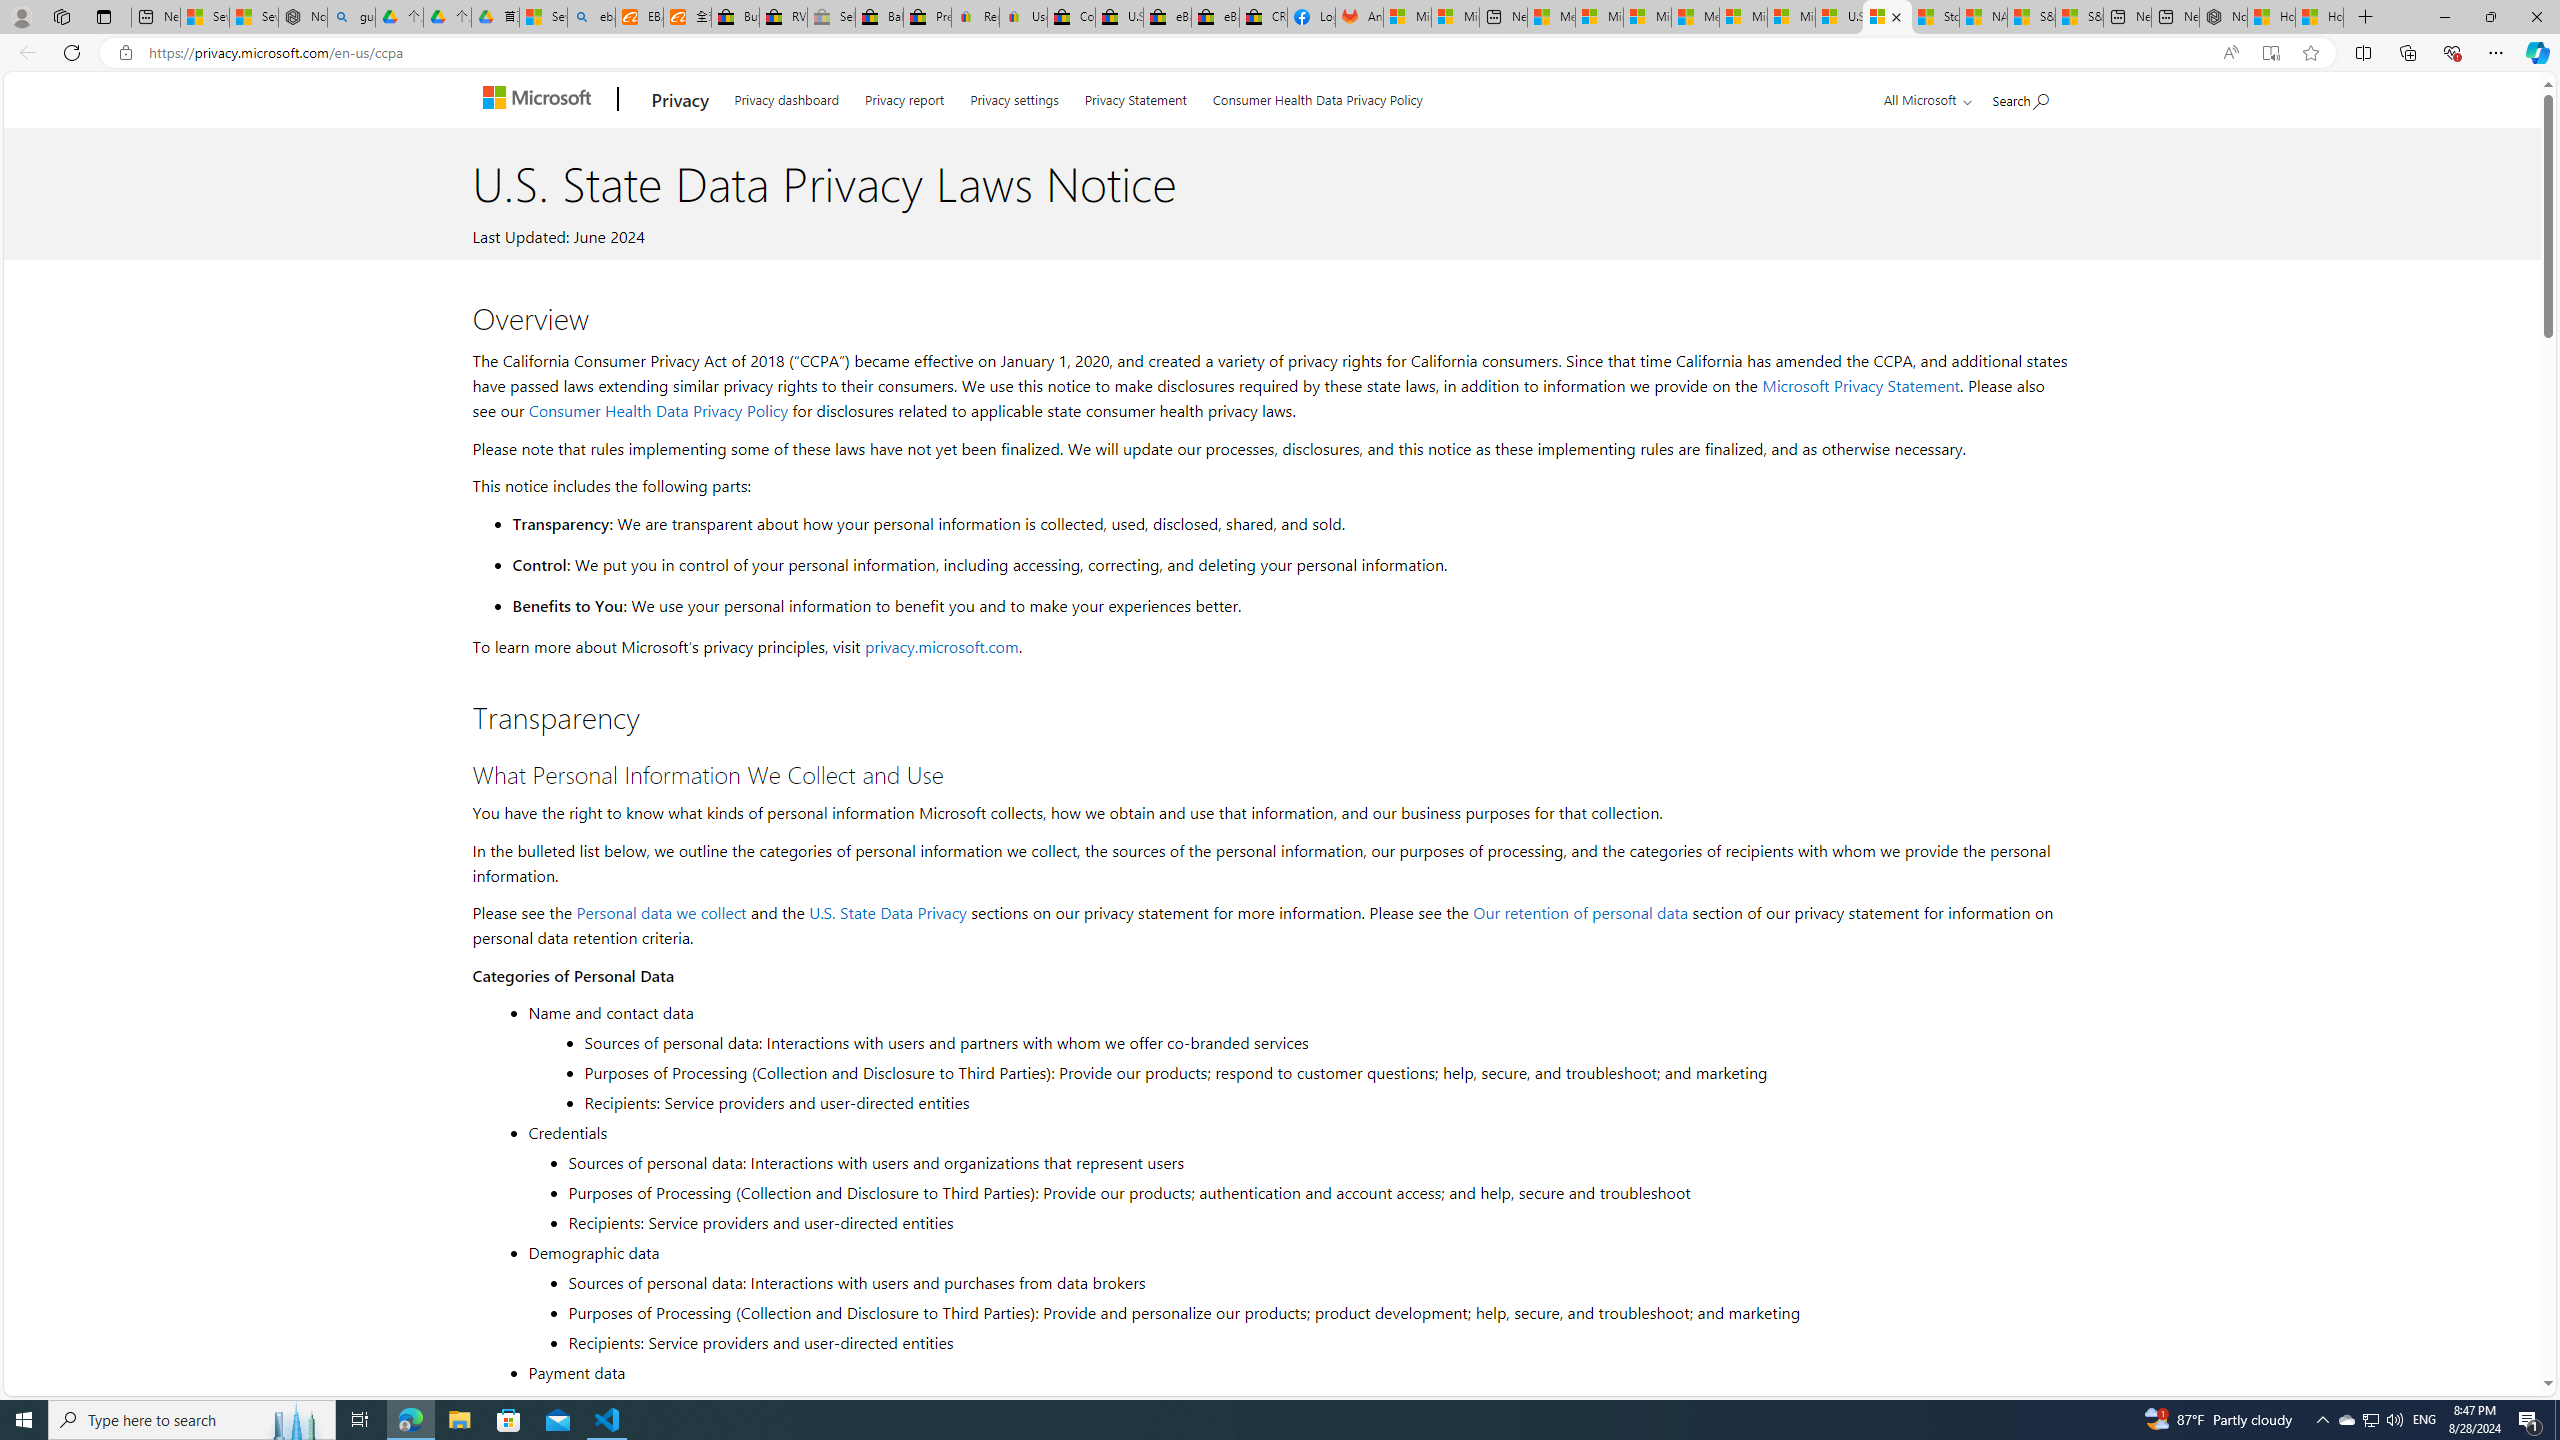  Describe the element at coordinates (928, 17) in the screenshot. I see `Press Room - eBay Inc.` at that location.